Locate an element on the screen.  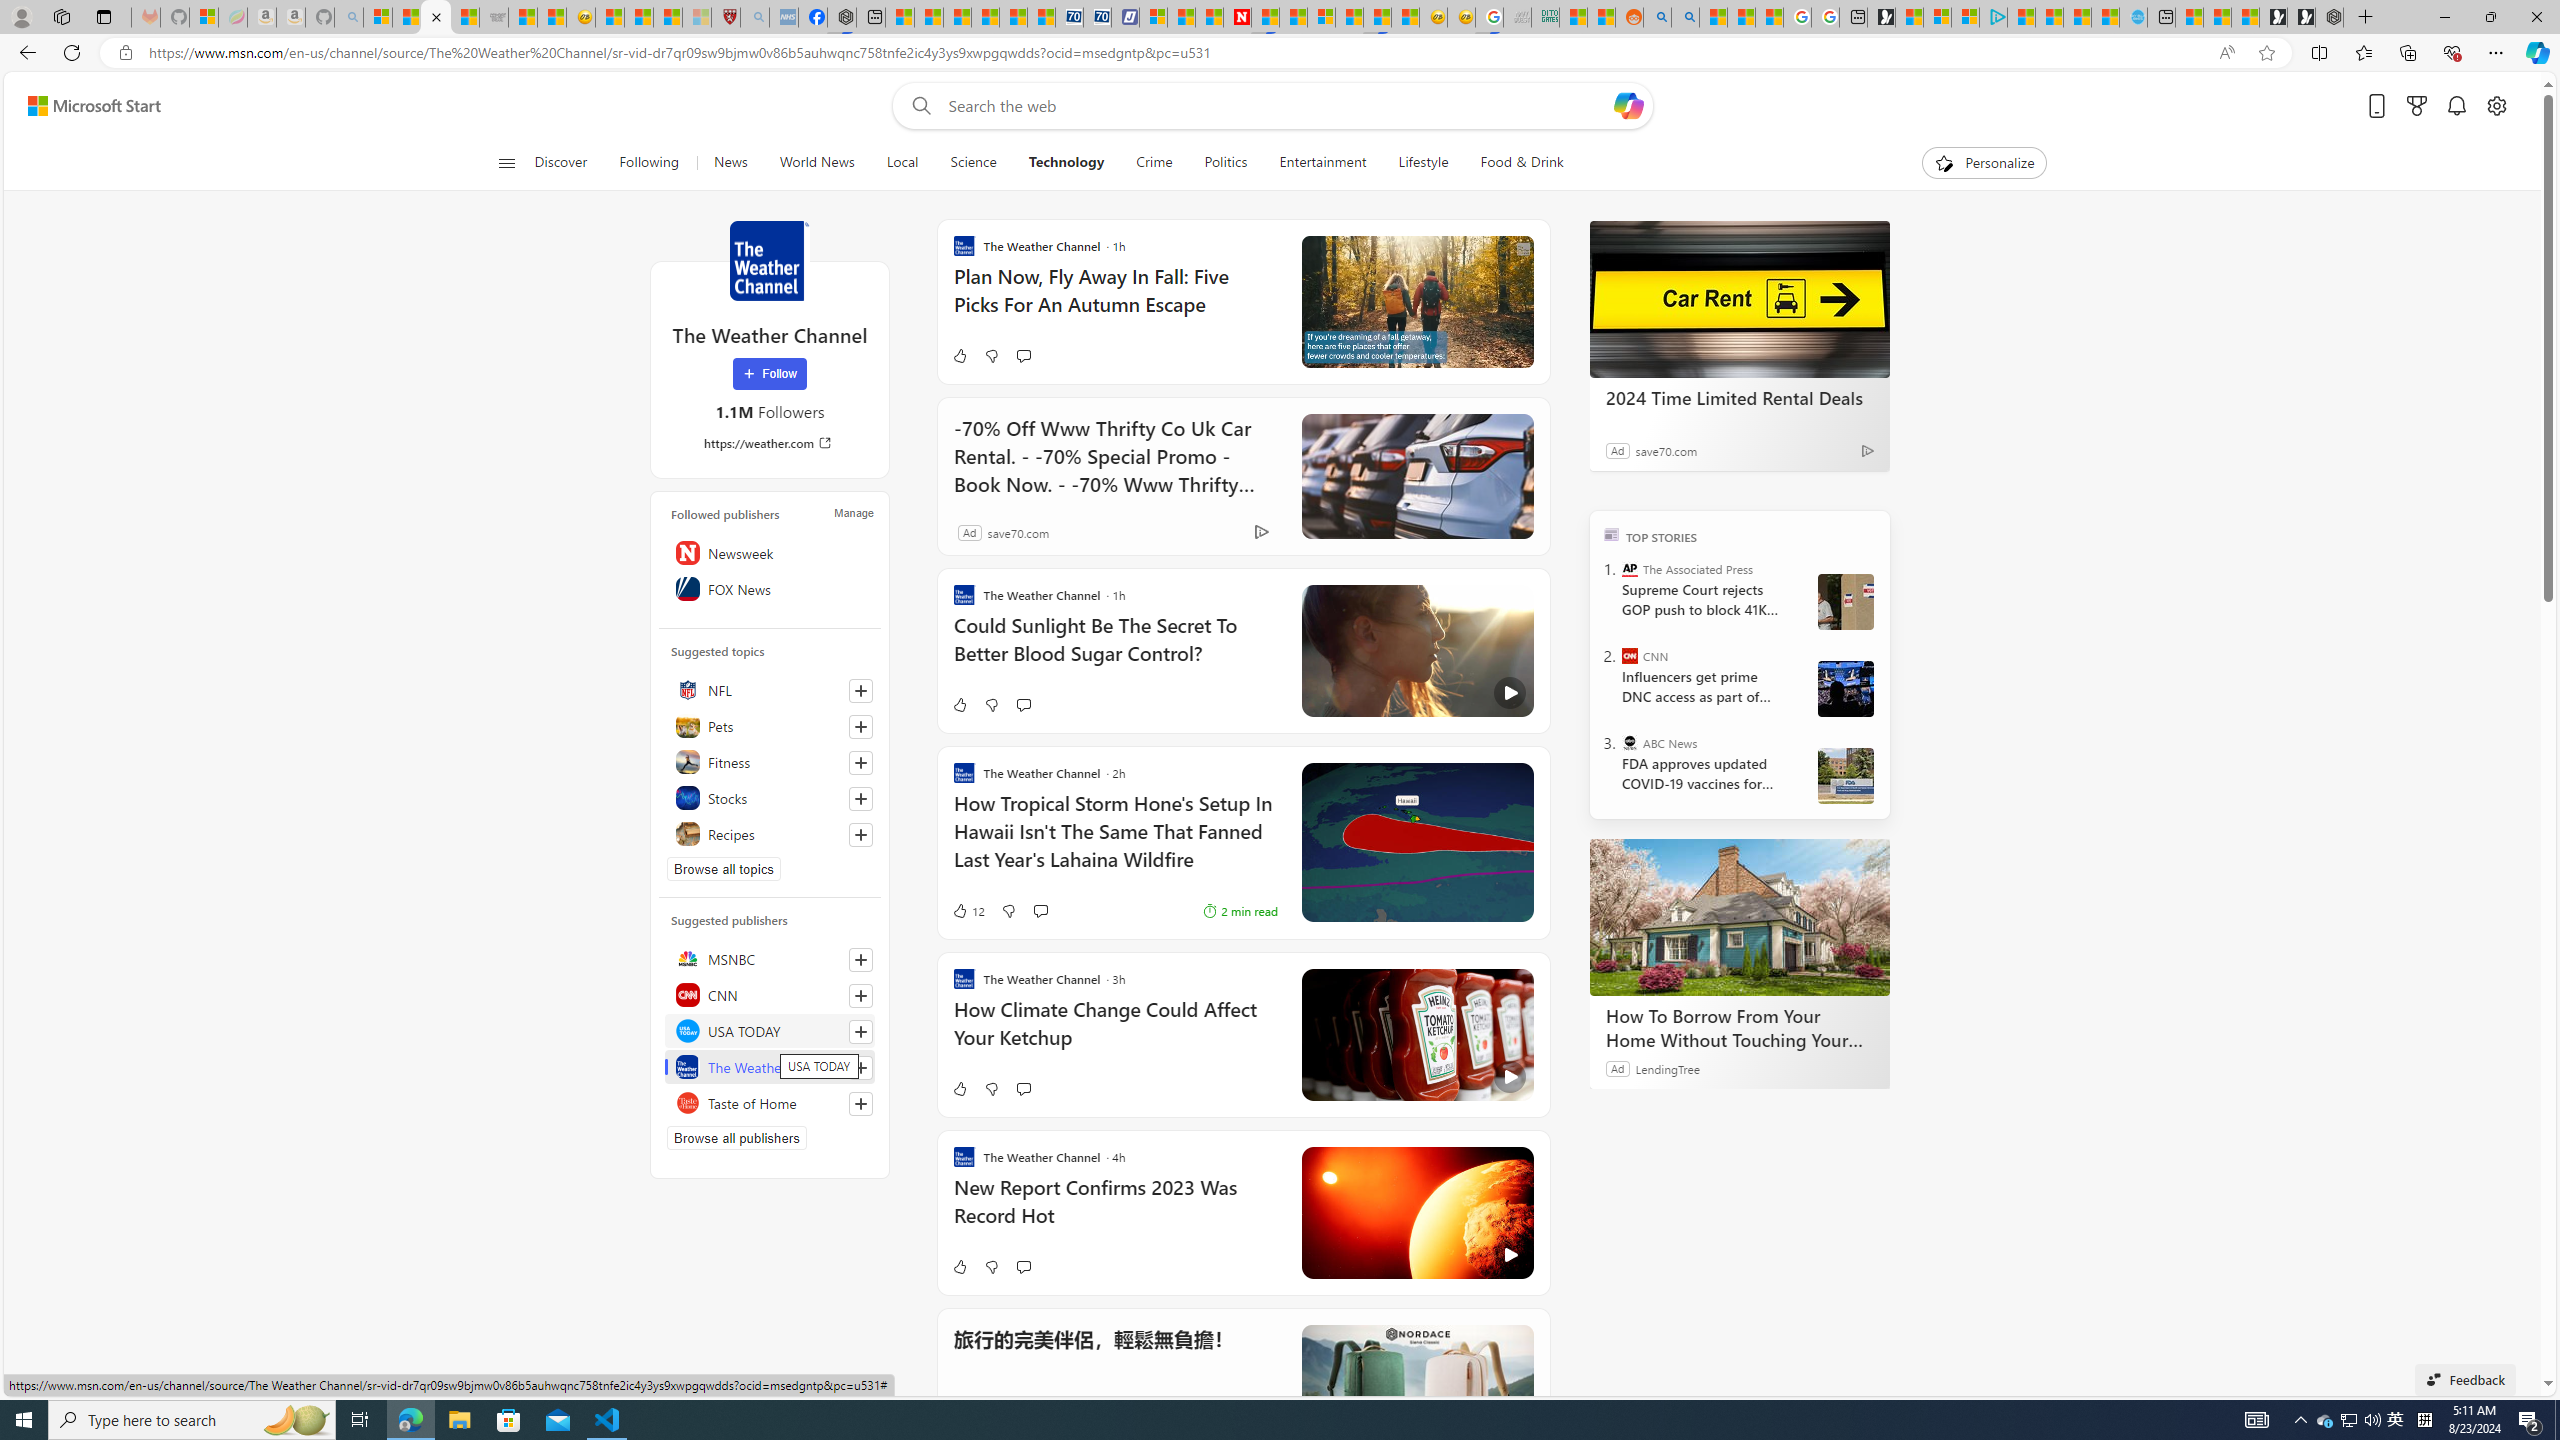
Could Sunlight Be The Secret To Better Blood Sugar Control? is located at coordinates (1114, 649).